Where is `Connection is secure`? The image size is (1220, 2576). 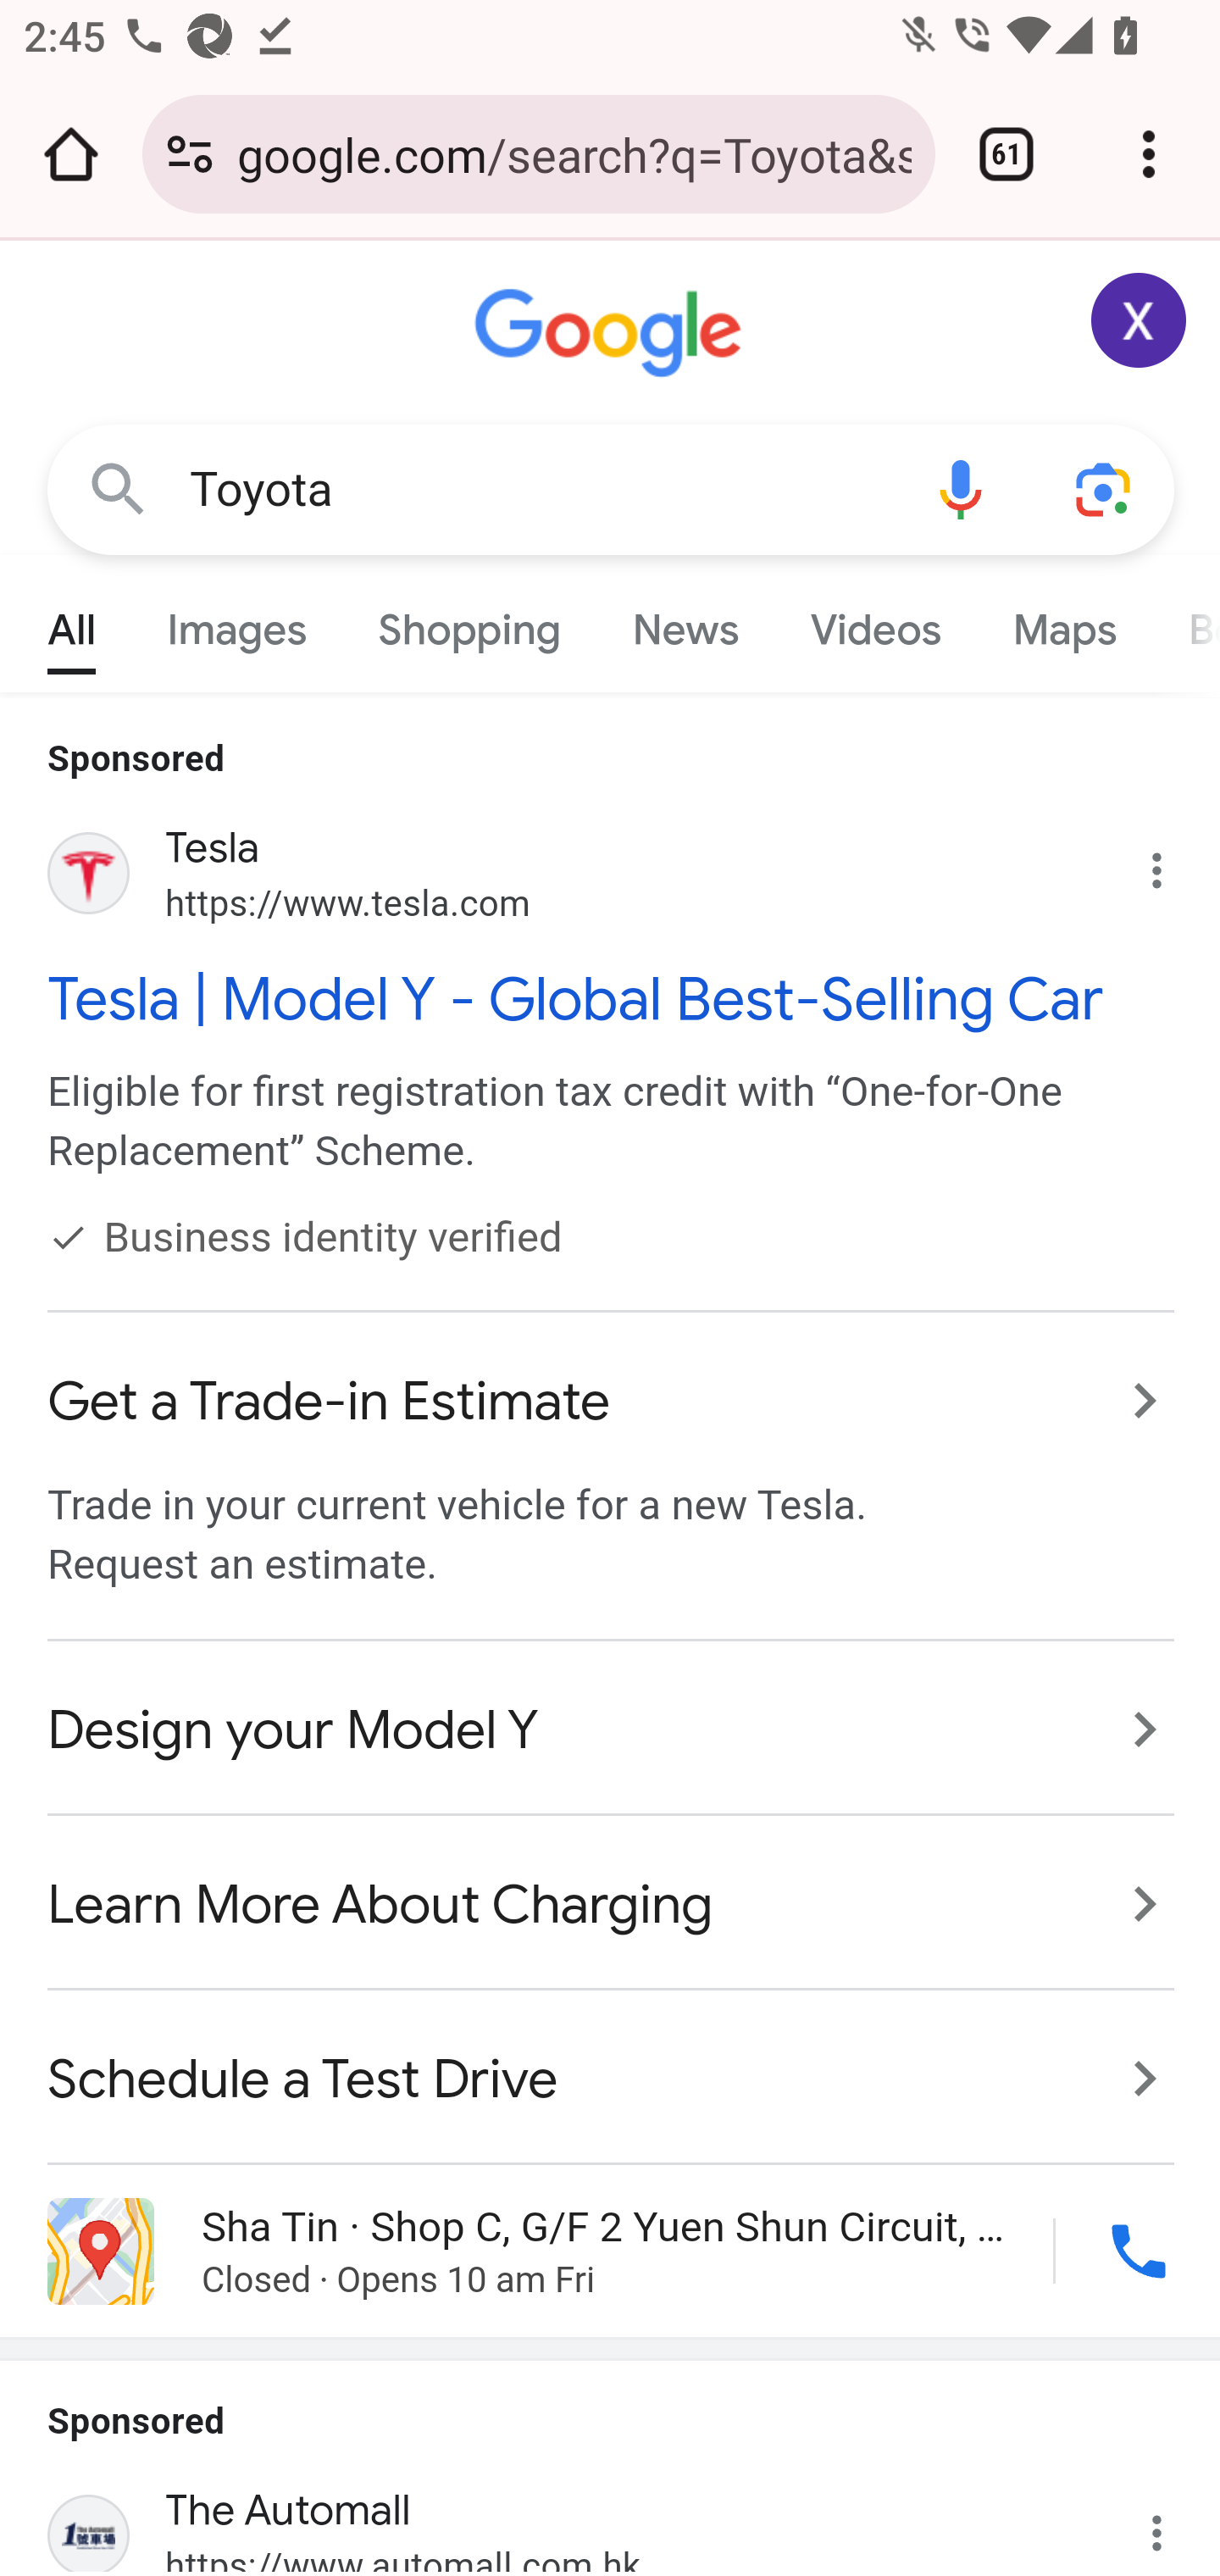 Connection is secure is located at coordinates (190, 154).